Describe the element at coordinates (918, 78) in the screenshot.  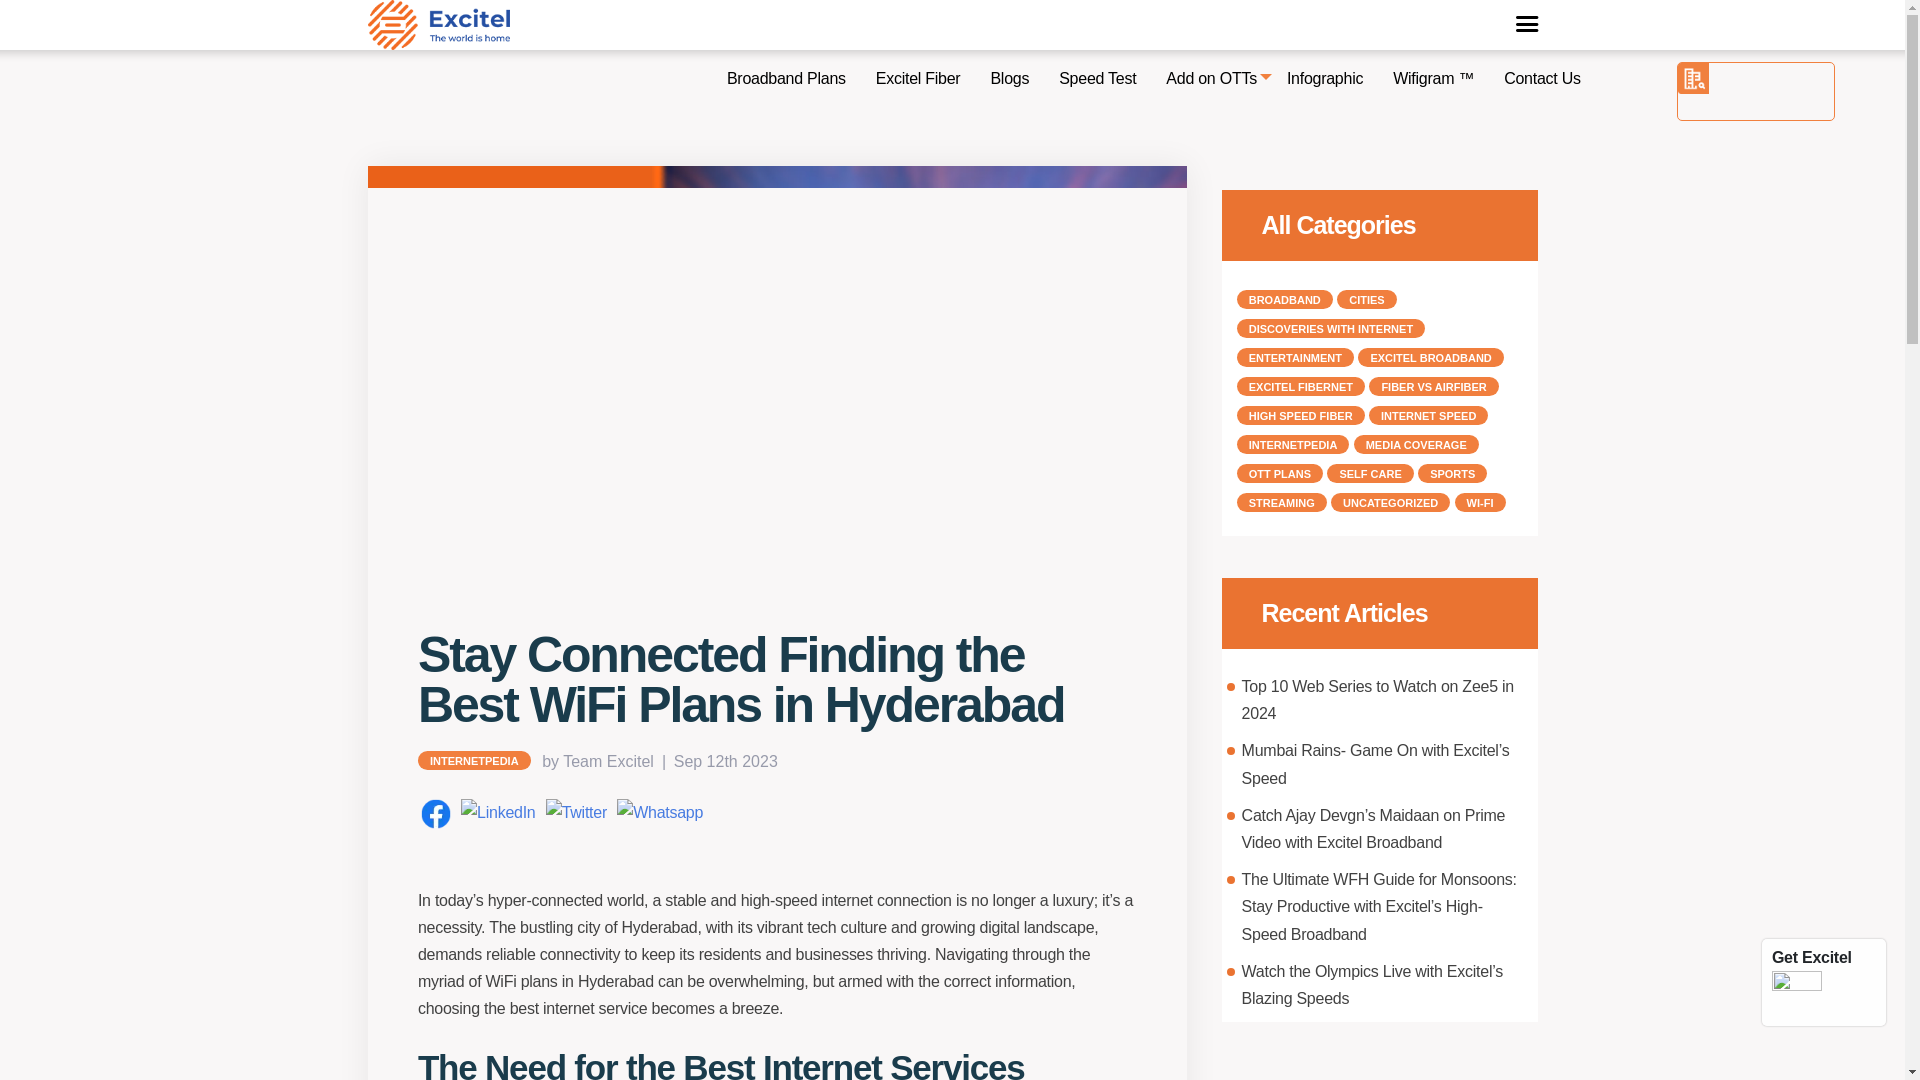
I see `Excitel Fiber` at that location.